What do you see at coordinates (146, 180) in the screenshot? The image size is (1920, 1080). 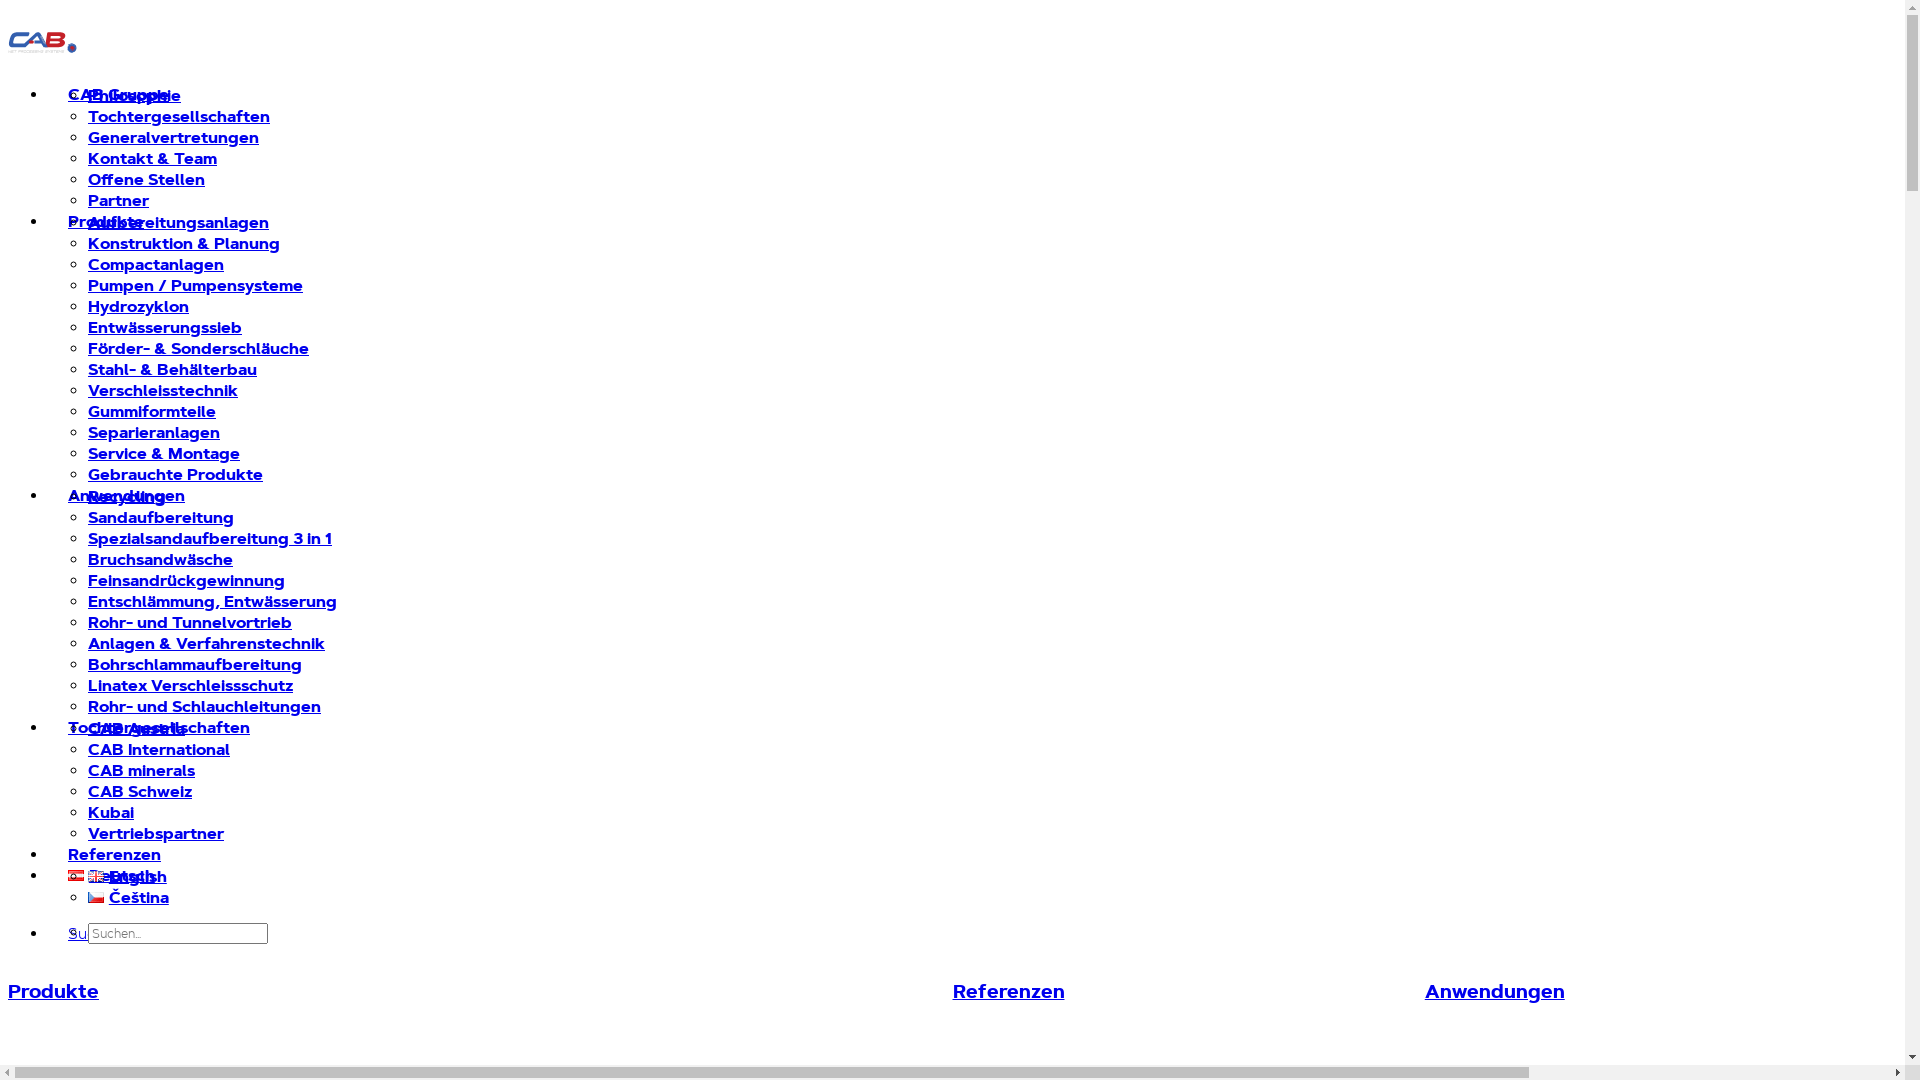 I see `Offene Stellen` at bounding box center [146, 180].